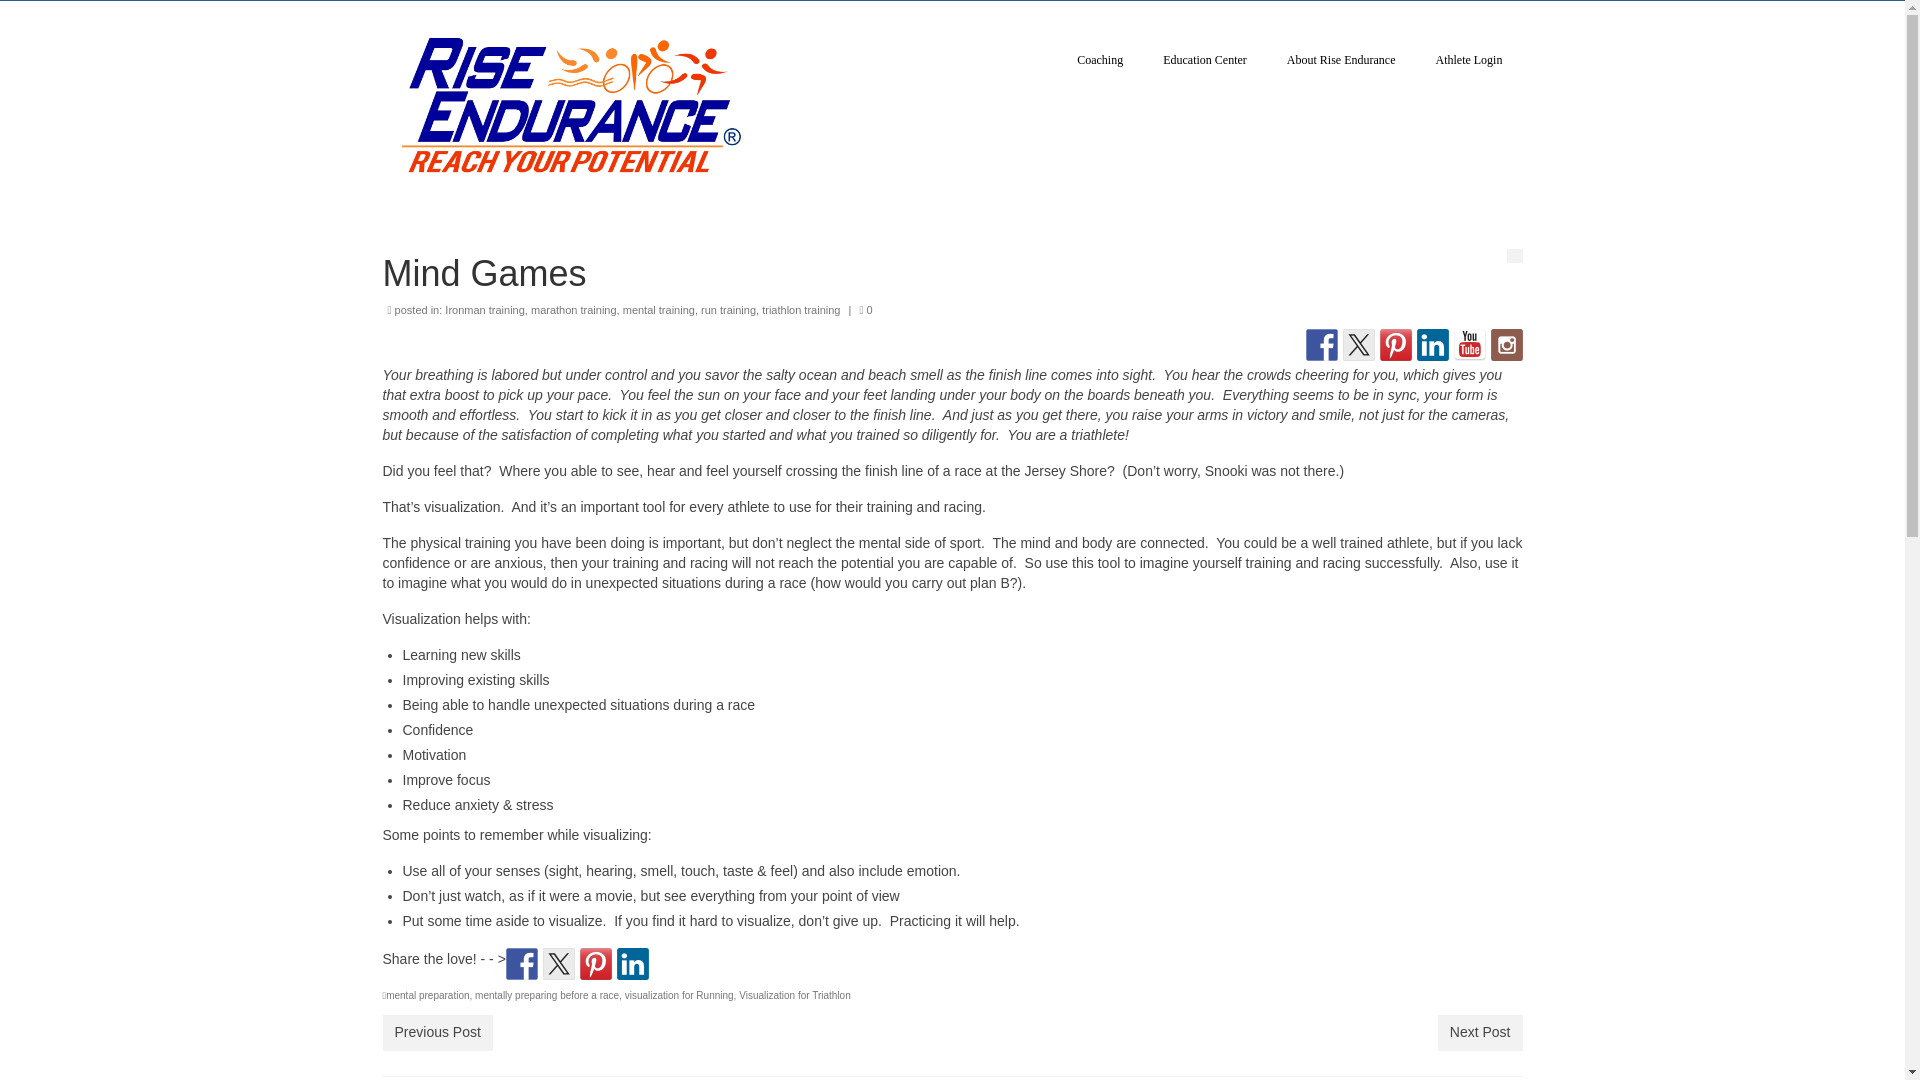 The height and width of the screenshot is (1080, 1920). Describe the element at coordinates (1396, 344) in the screenshot. I see `Our board on Pinterest` at that location.